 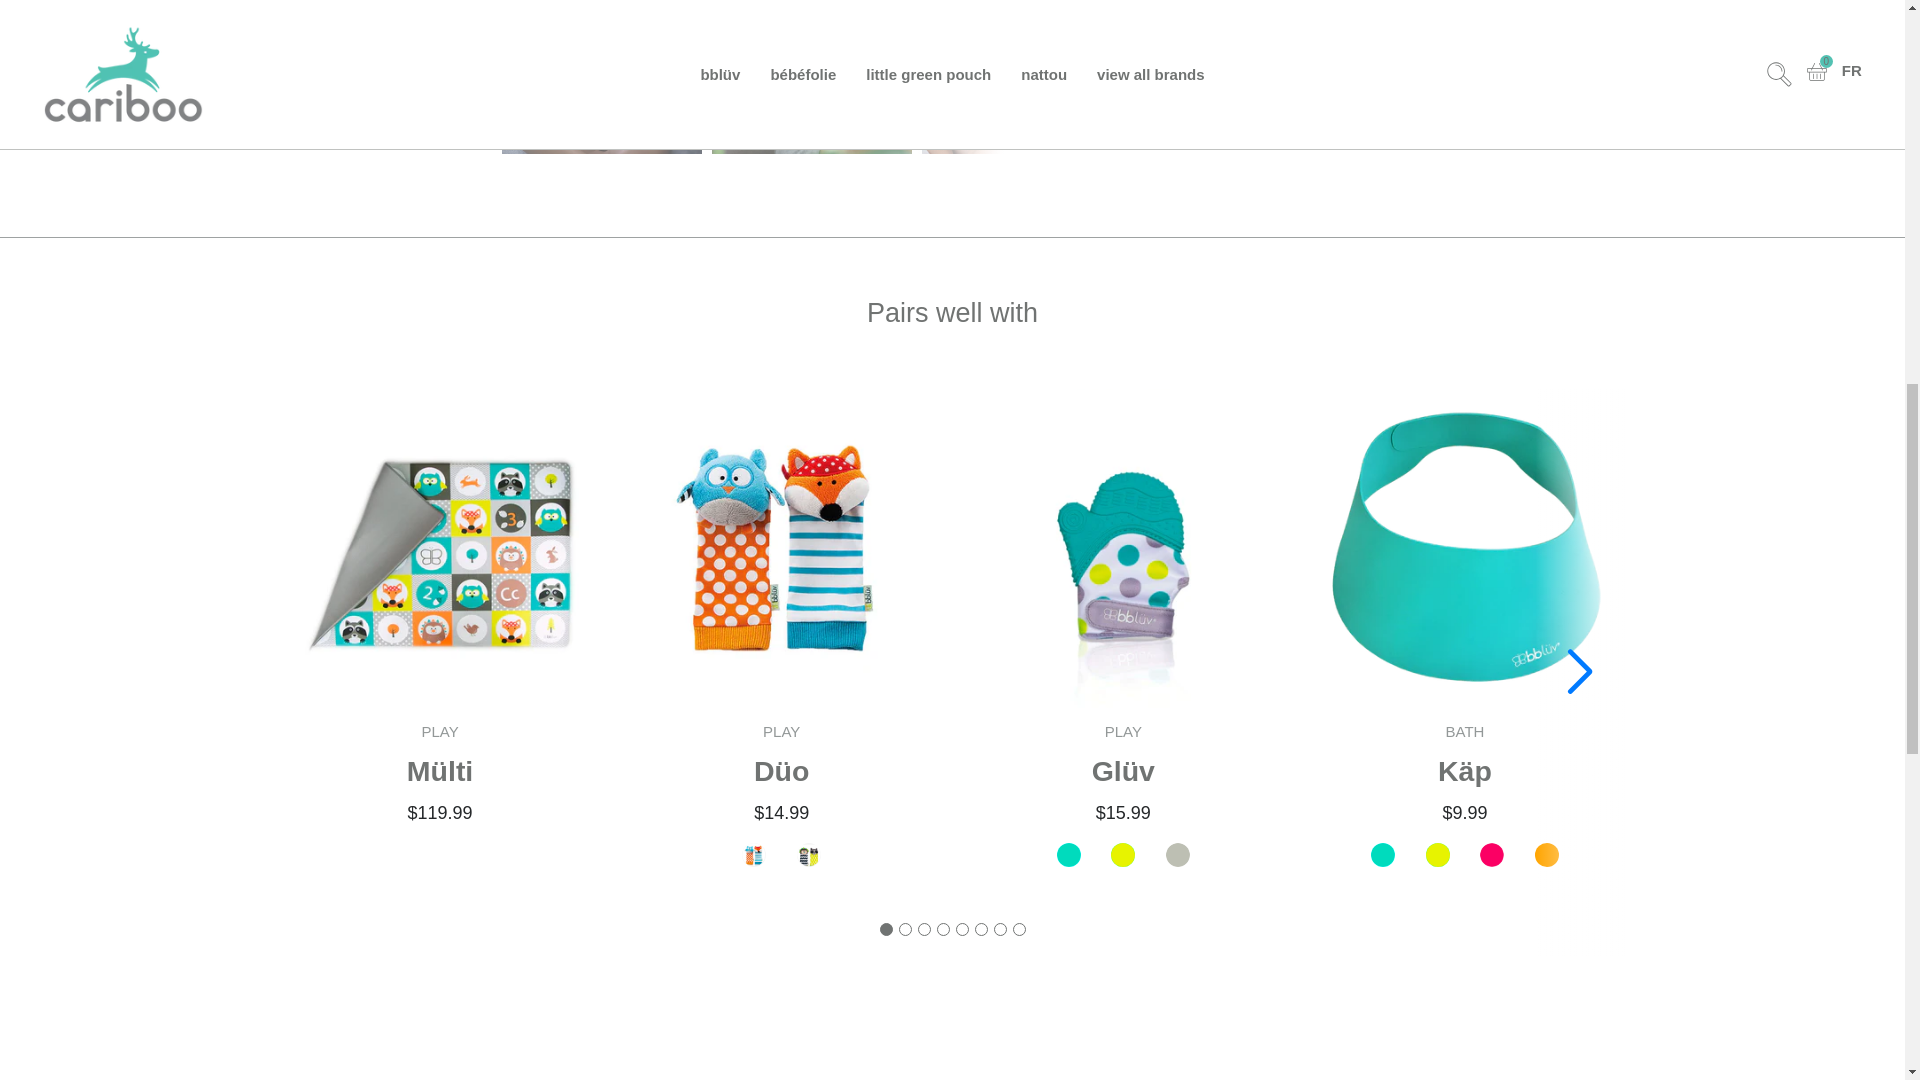 I want to click on Hedgehog and Racoon, so click(x=809, y=856).